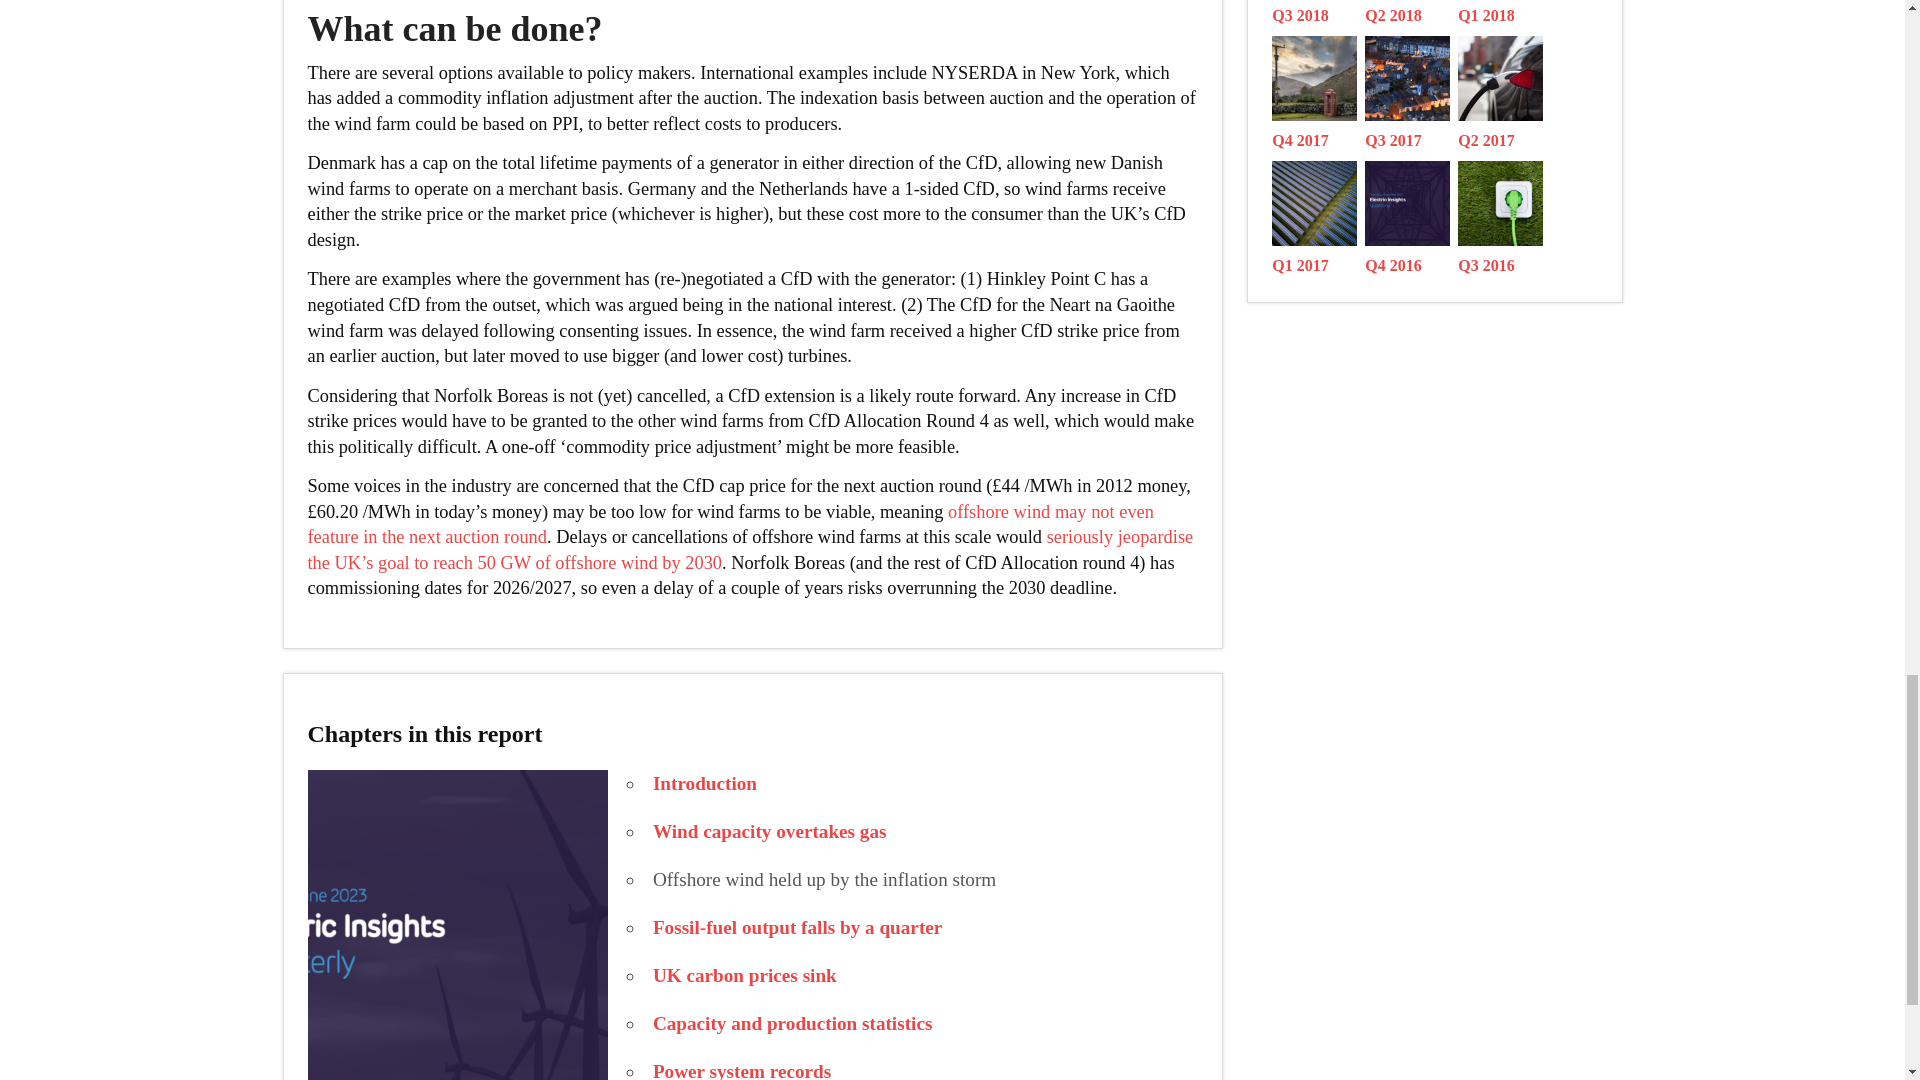 Image resolution: width=1920 pixels, height=1080 pixels. I want to click on UK carbon prices sink, so click(744, 976).